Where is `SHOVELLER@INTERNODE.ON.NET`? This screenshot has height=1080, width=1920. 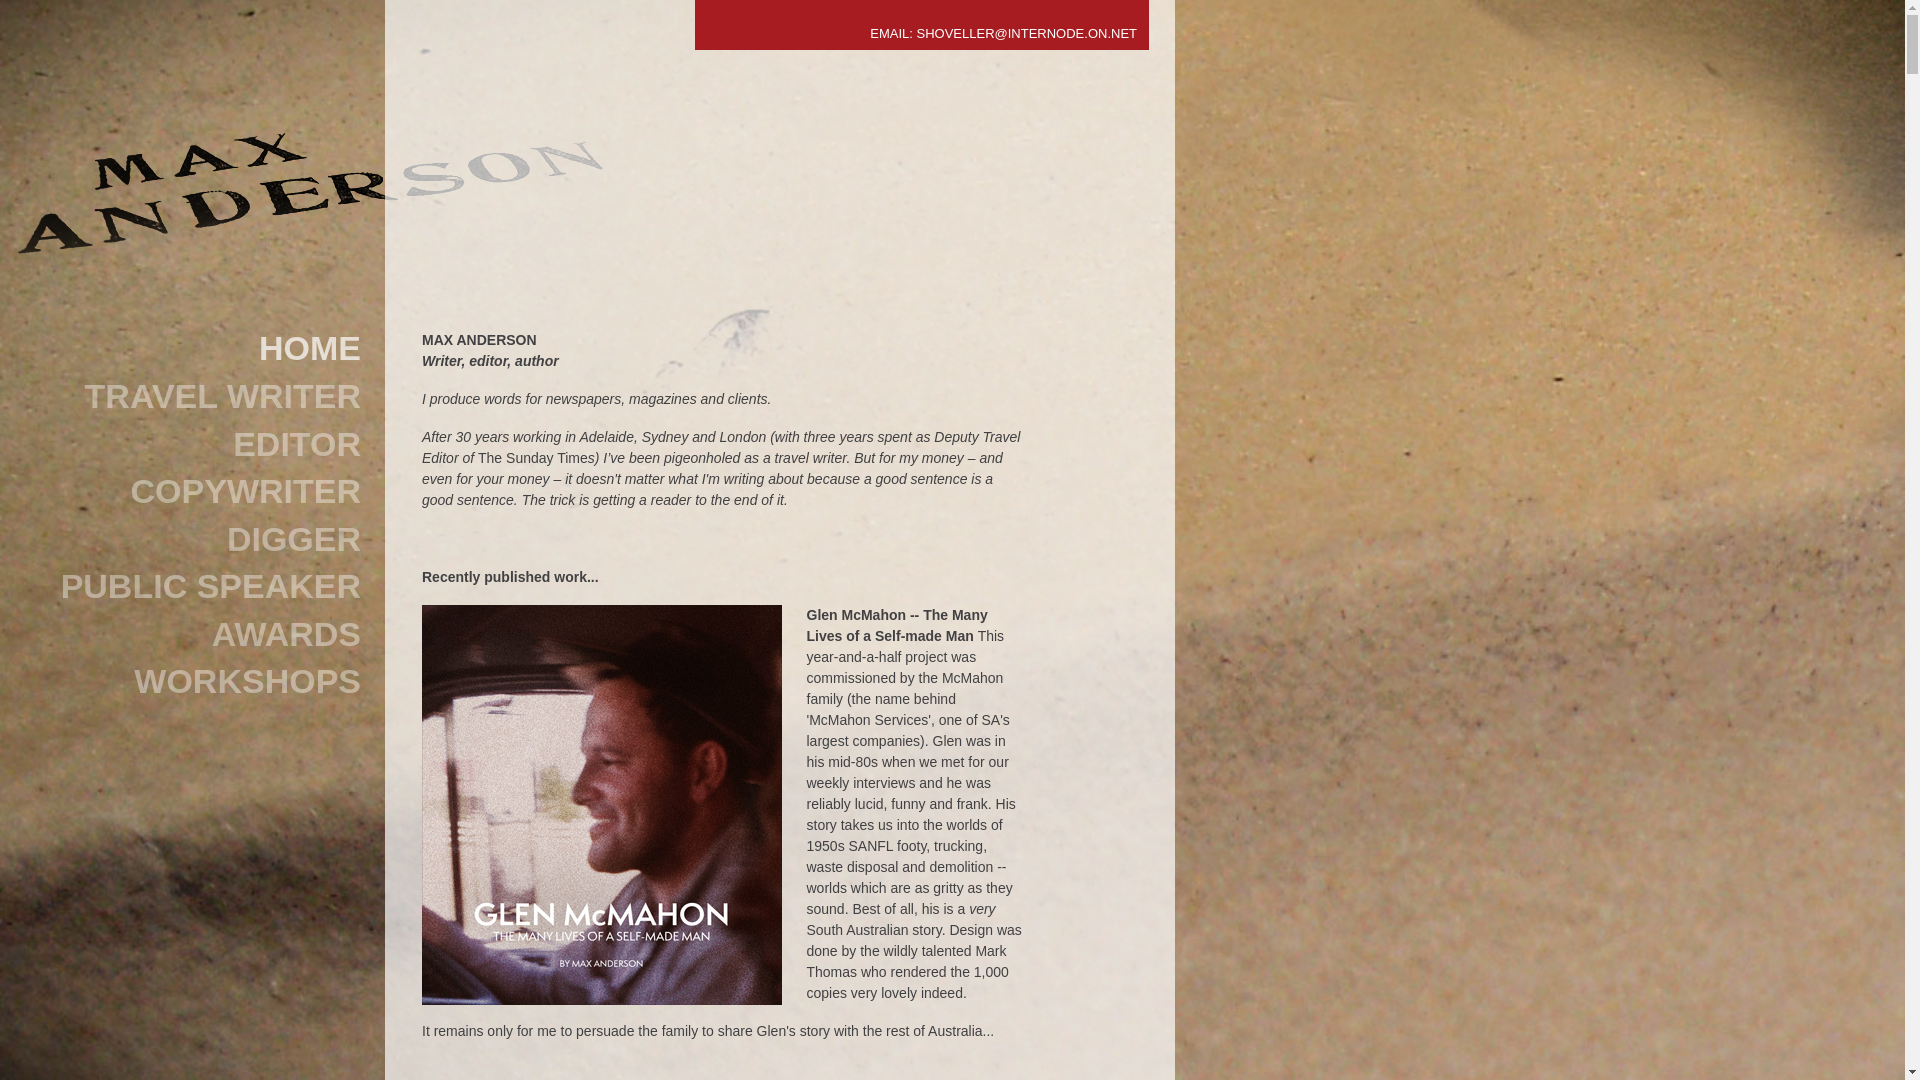 SHOVELLER@INTERNODE.ON.NET is located at coordinates (1026, 34).